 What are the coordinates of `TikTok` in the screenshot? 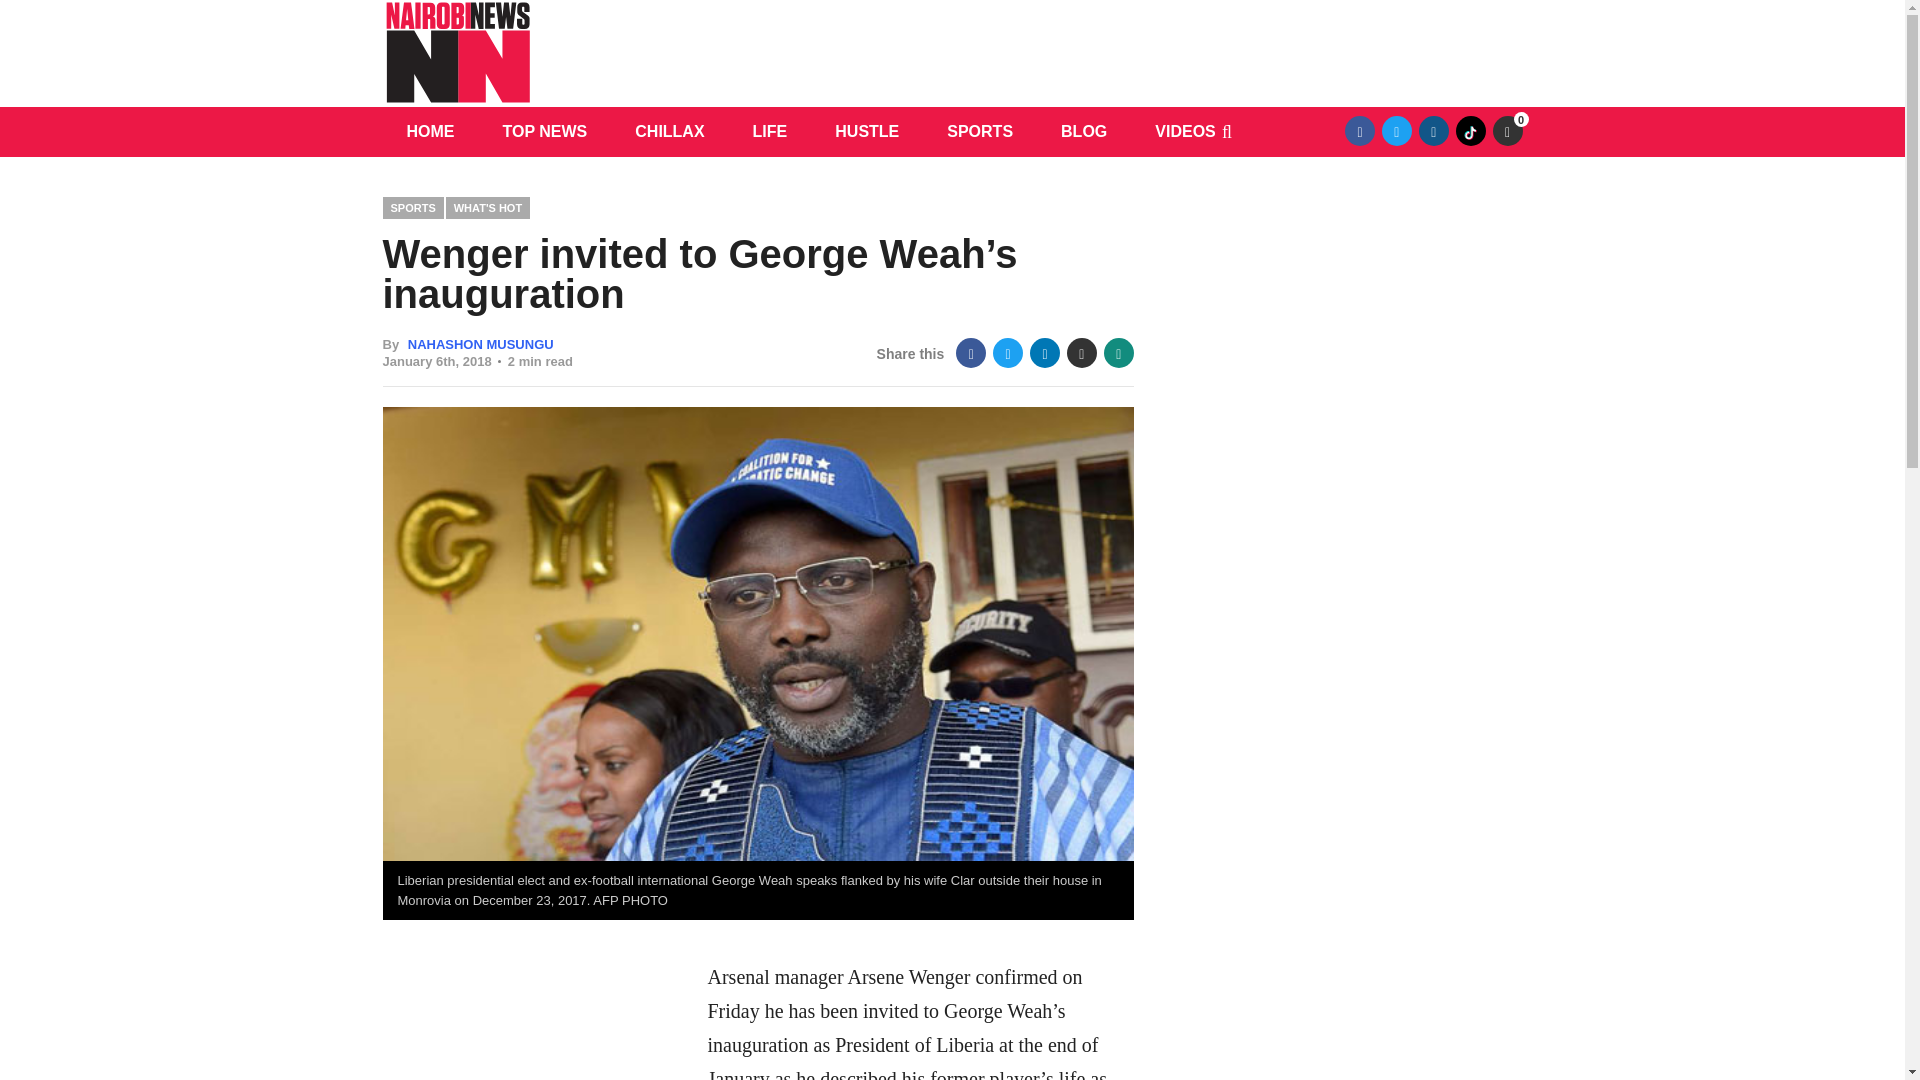 It's located at (1470, 130).